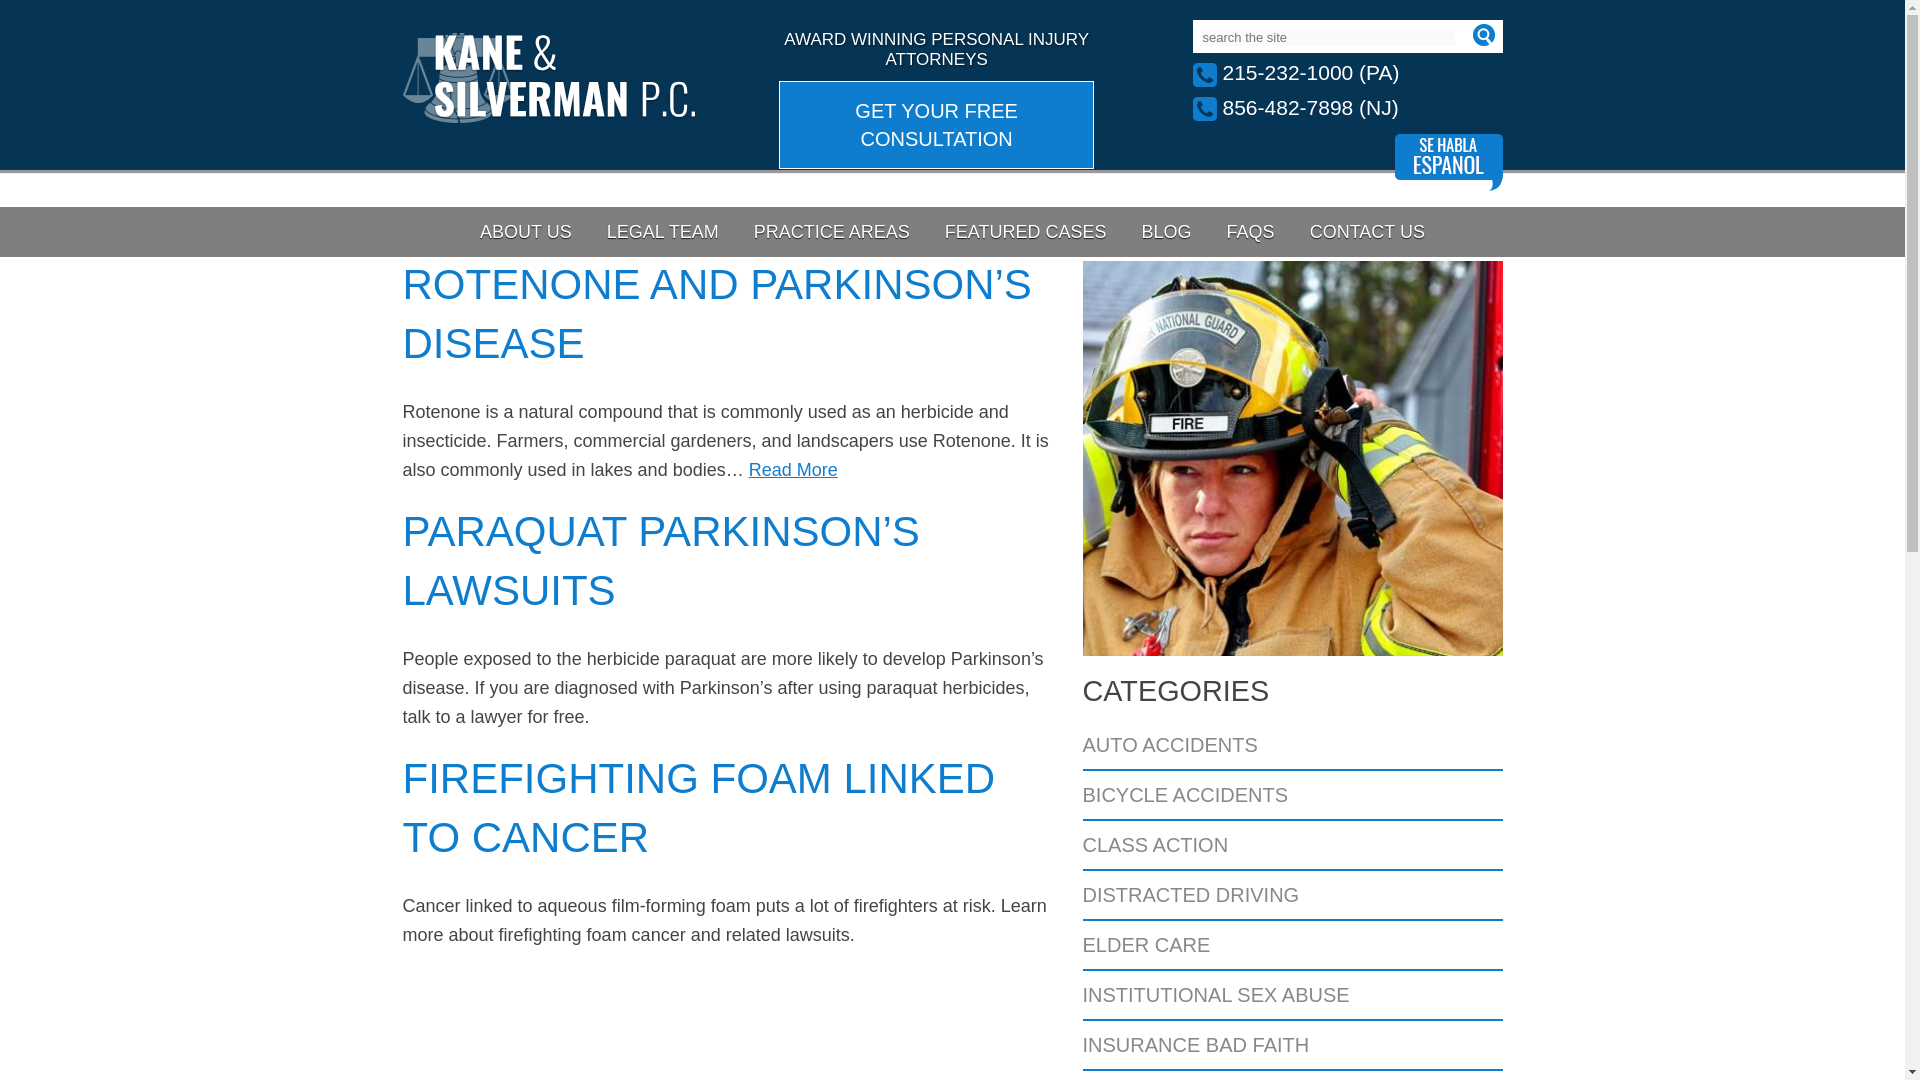 This screenshot has width=1920, height=1080. Describe the element at coordinates (1482, 34) in the screenshot. I see `Search` at that location.